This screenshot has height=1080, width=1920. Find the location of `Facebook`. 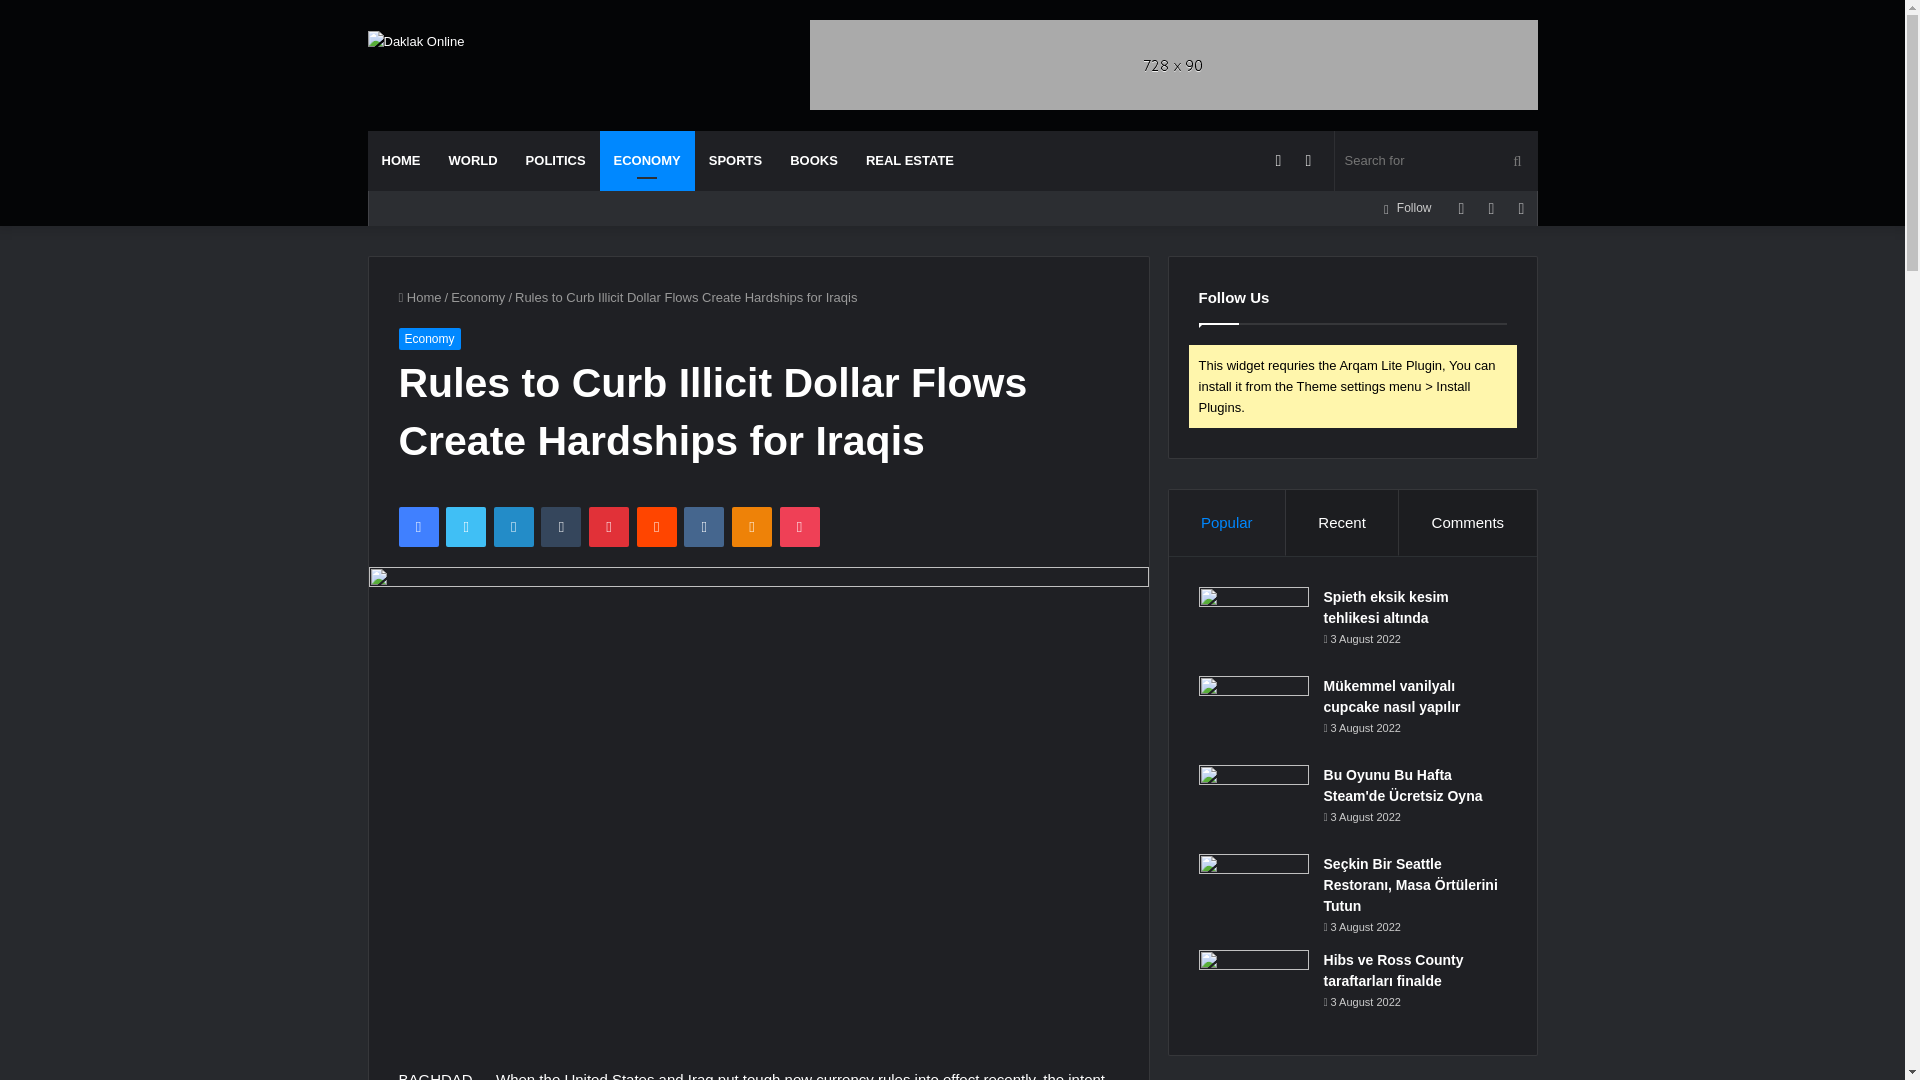

Facebook is located at coordinates (417, 526).